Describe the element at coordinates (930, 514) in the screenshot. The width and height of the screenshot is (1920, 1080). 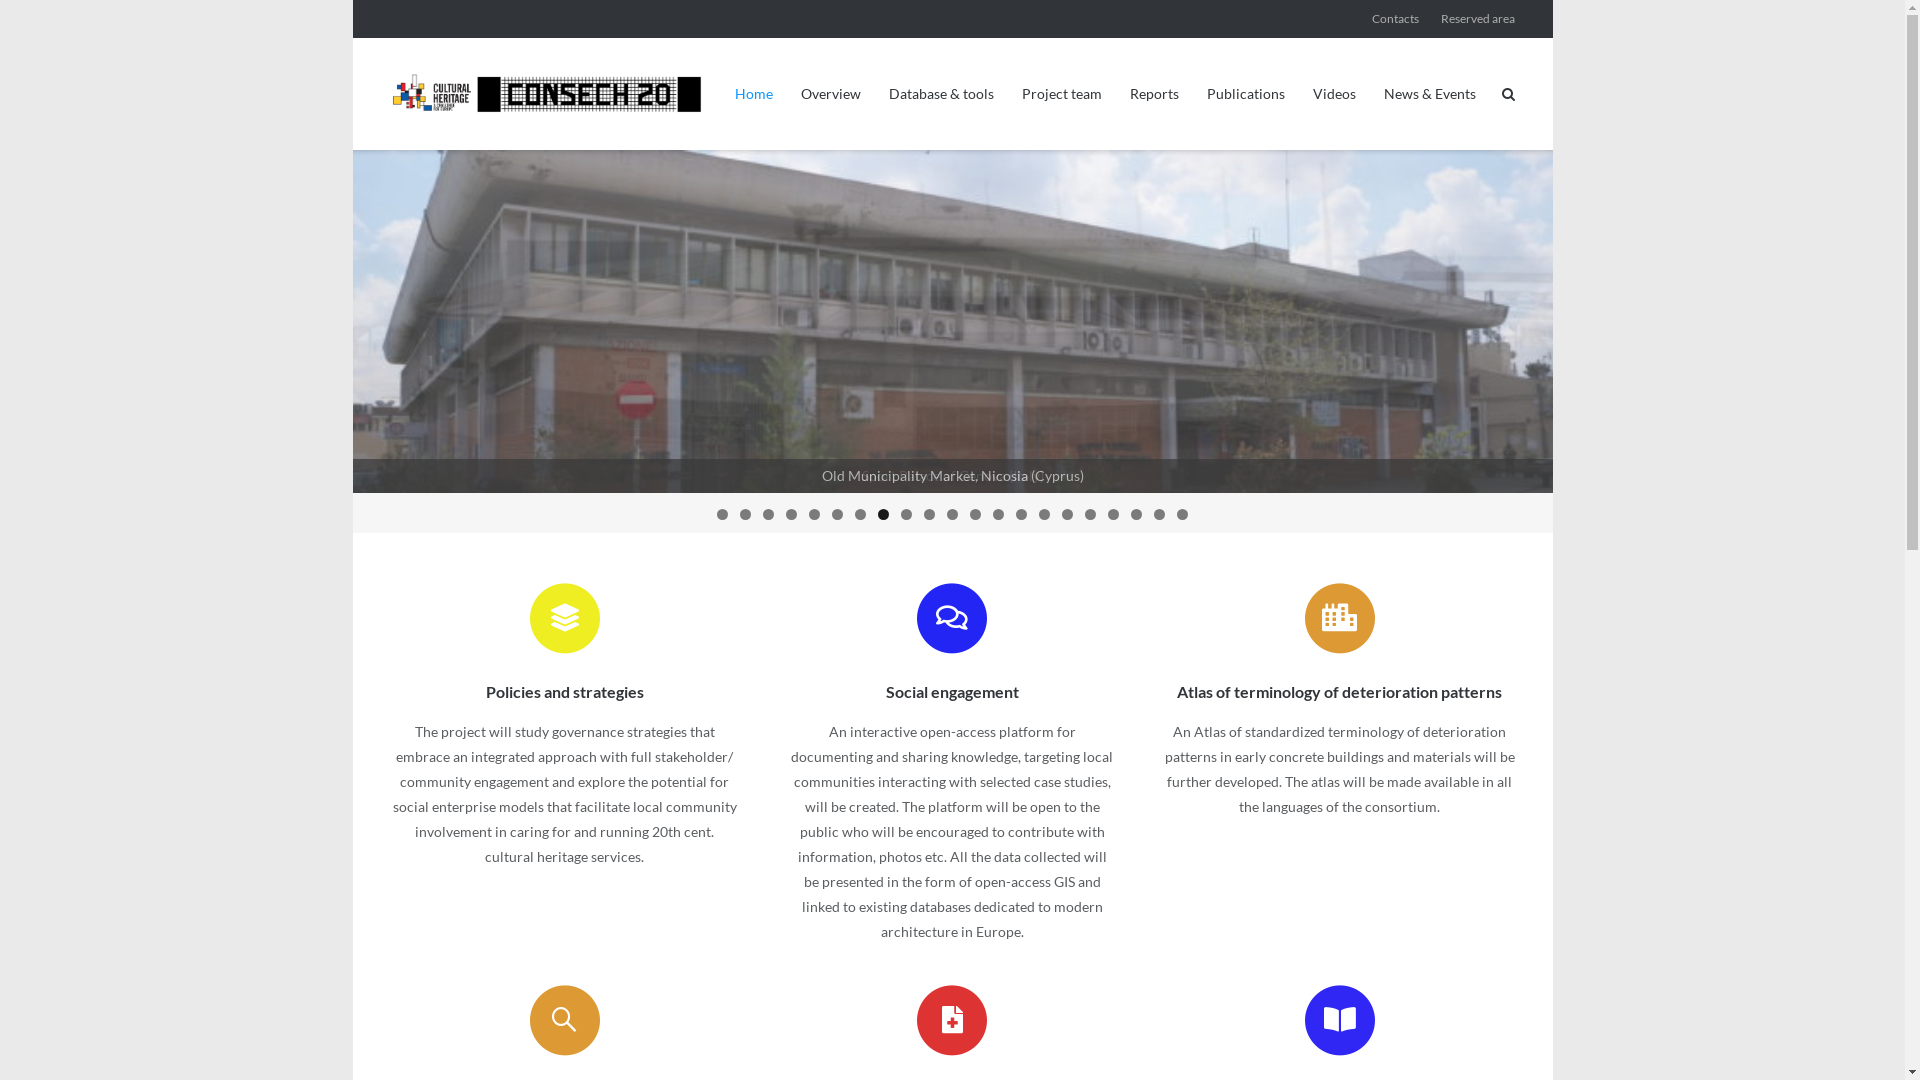
I see `10` at that location.